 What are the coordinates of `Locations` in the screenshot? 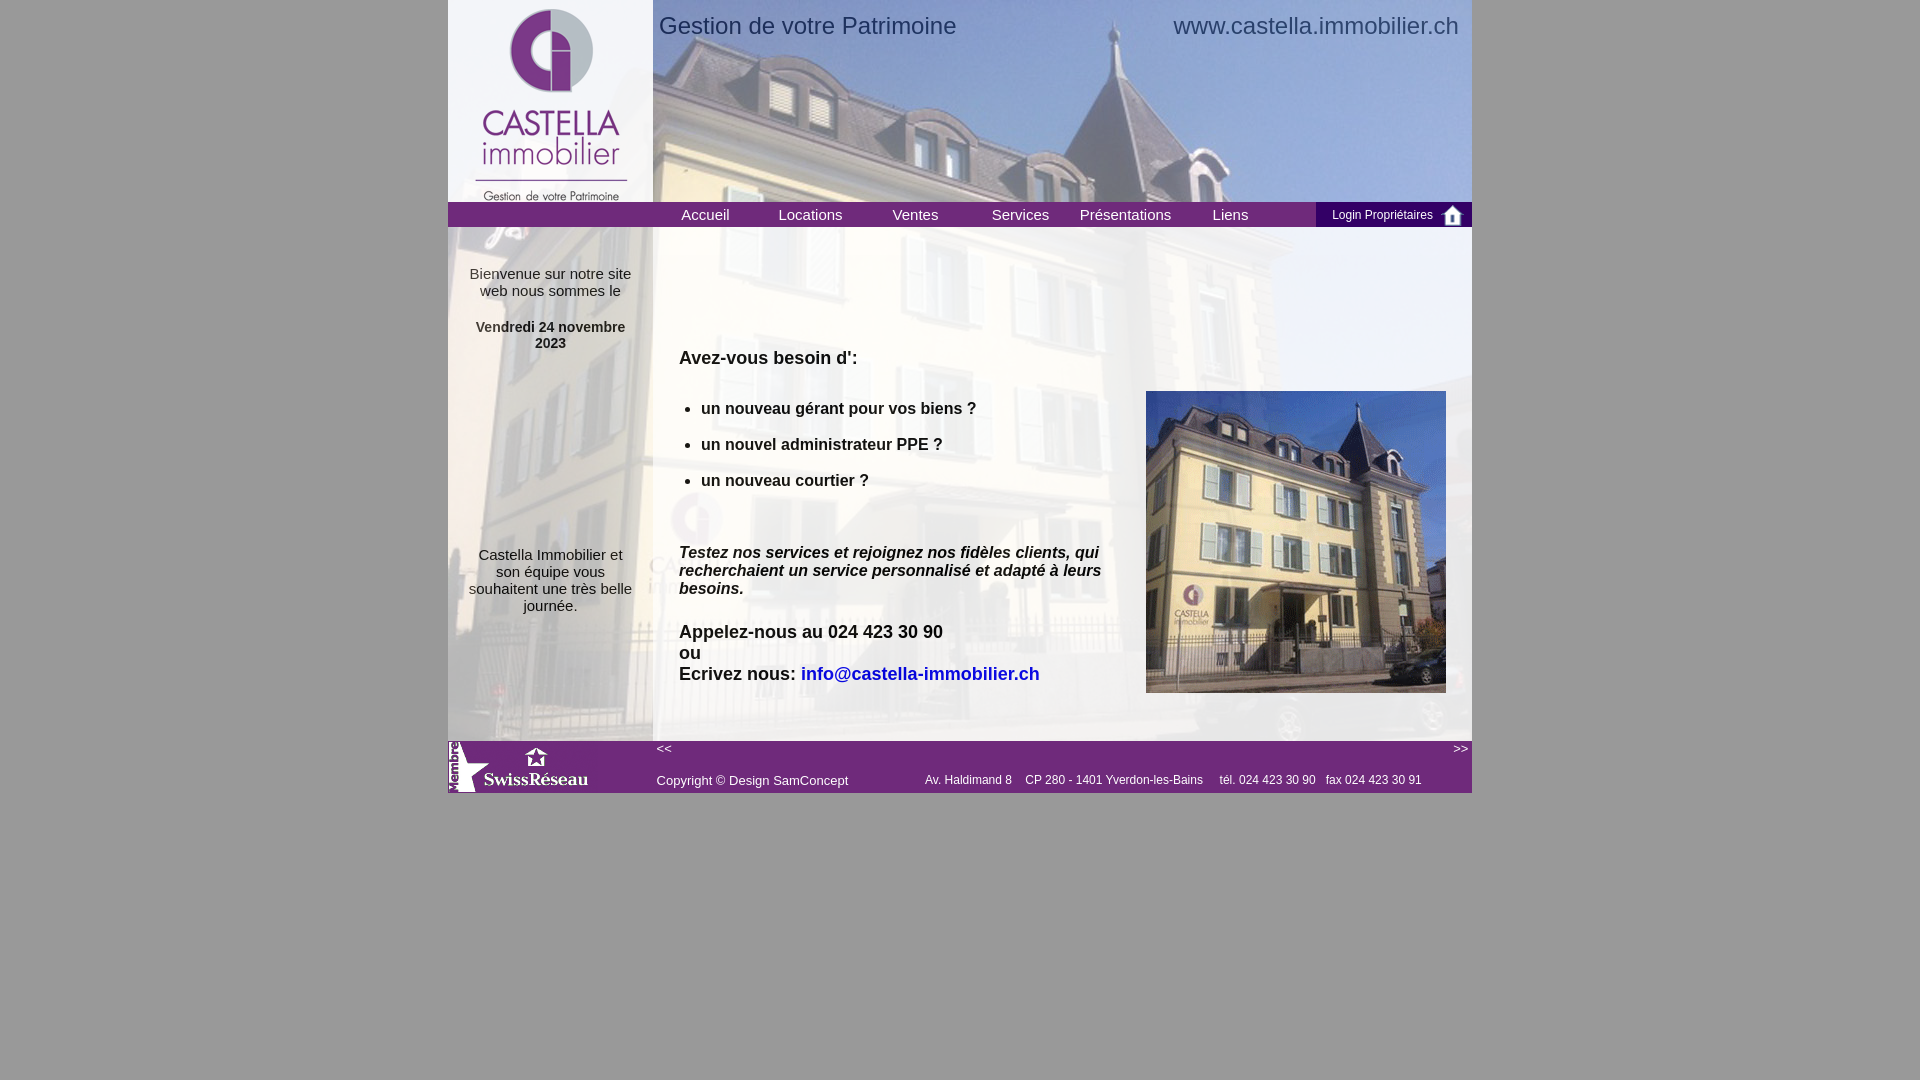 It's located at (810, 214).